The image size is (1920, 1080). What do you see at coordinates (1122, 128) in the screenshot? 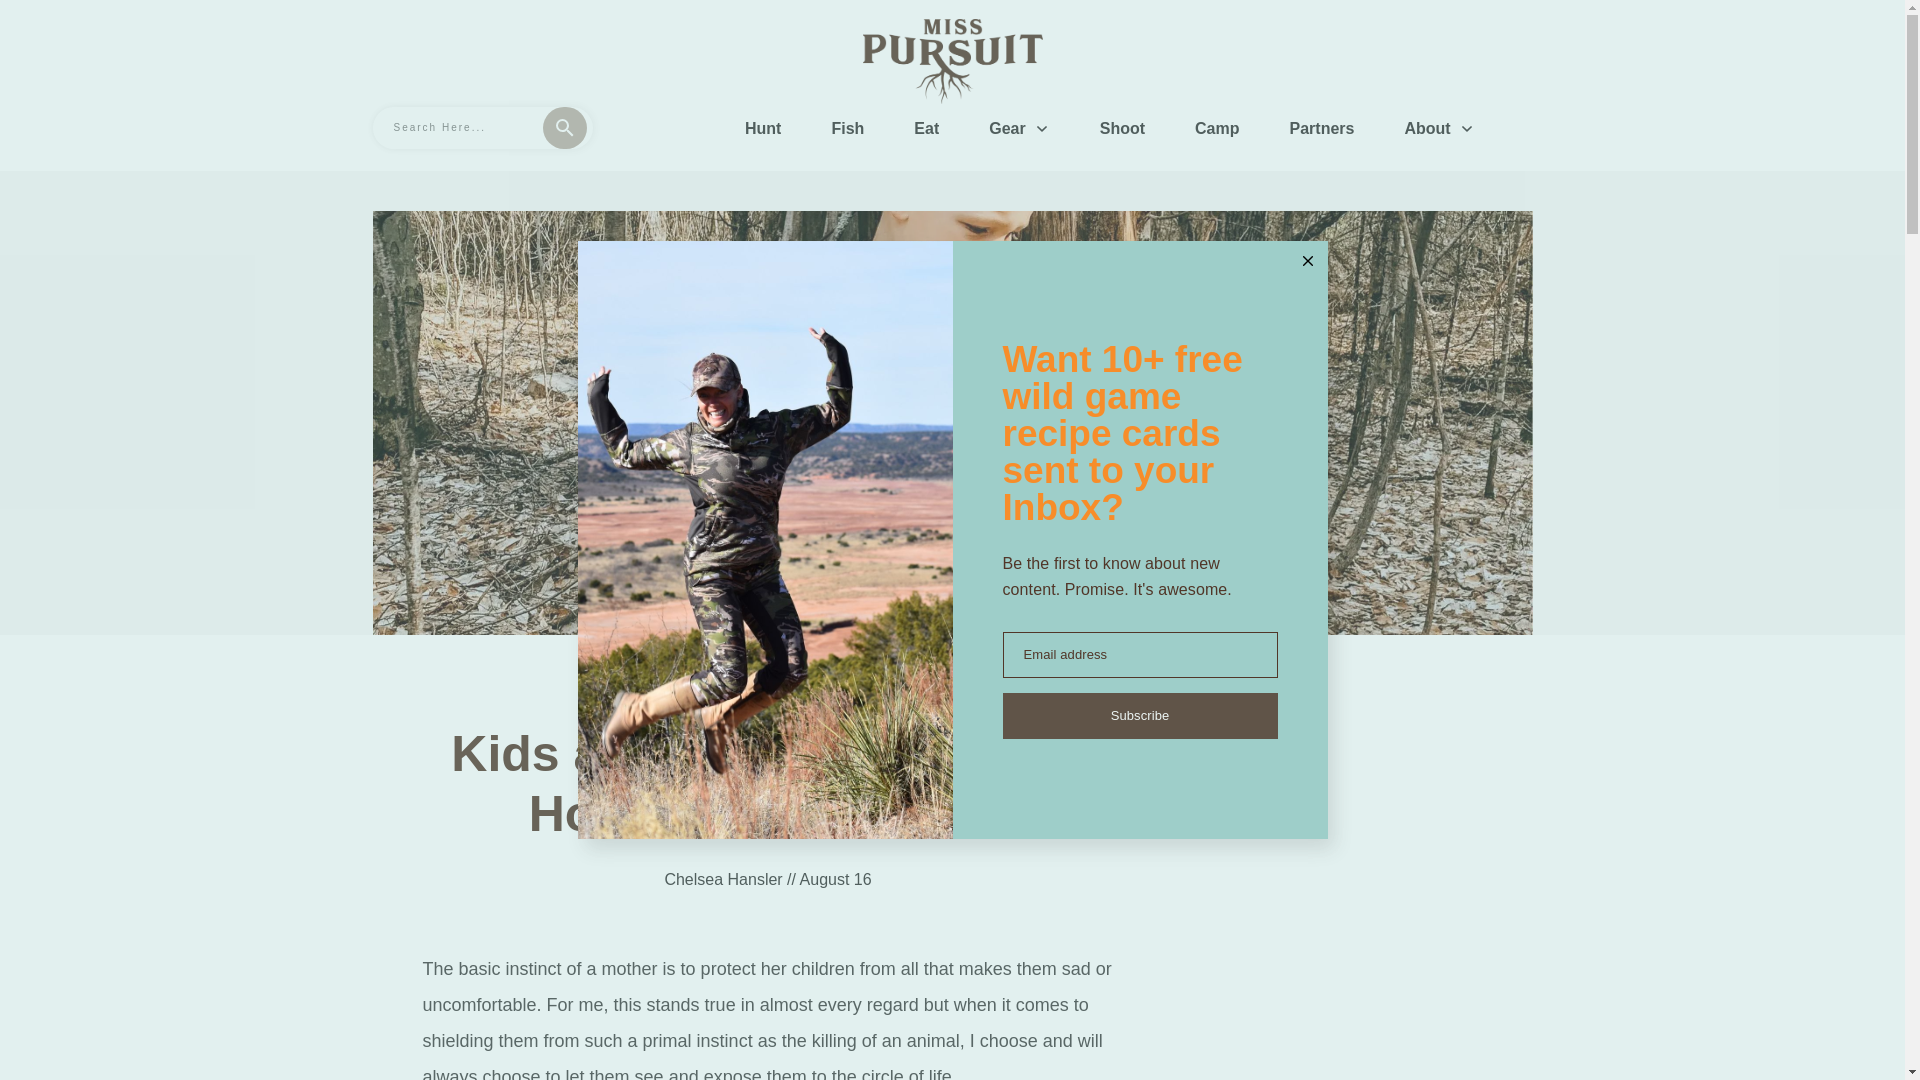
I see `Shoot` at bounding box center [1122, 128].